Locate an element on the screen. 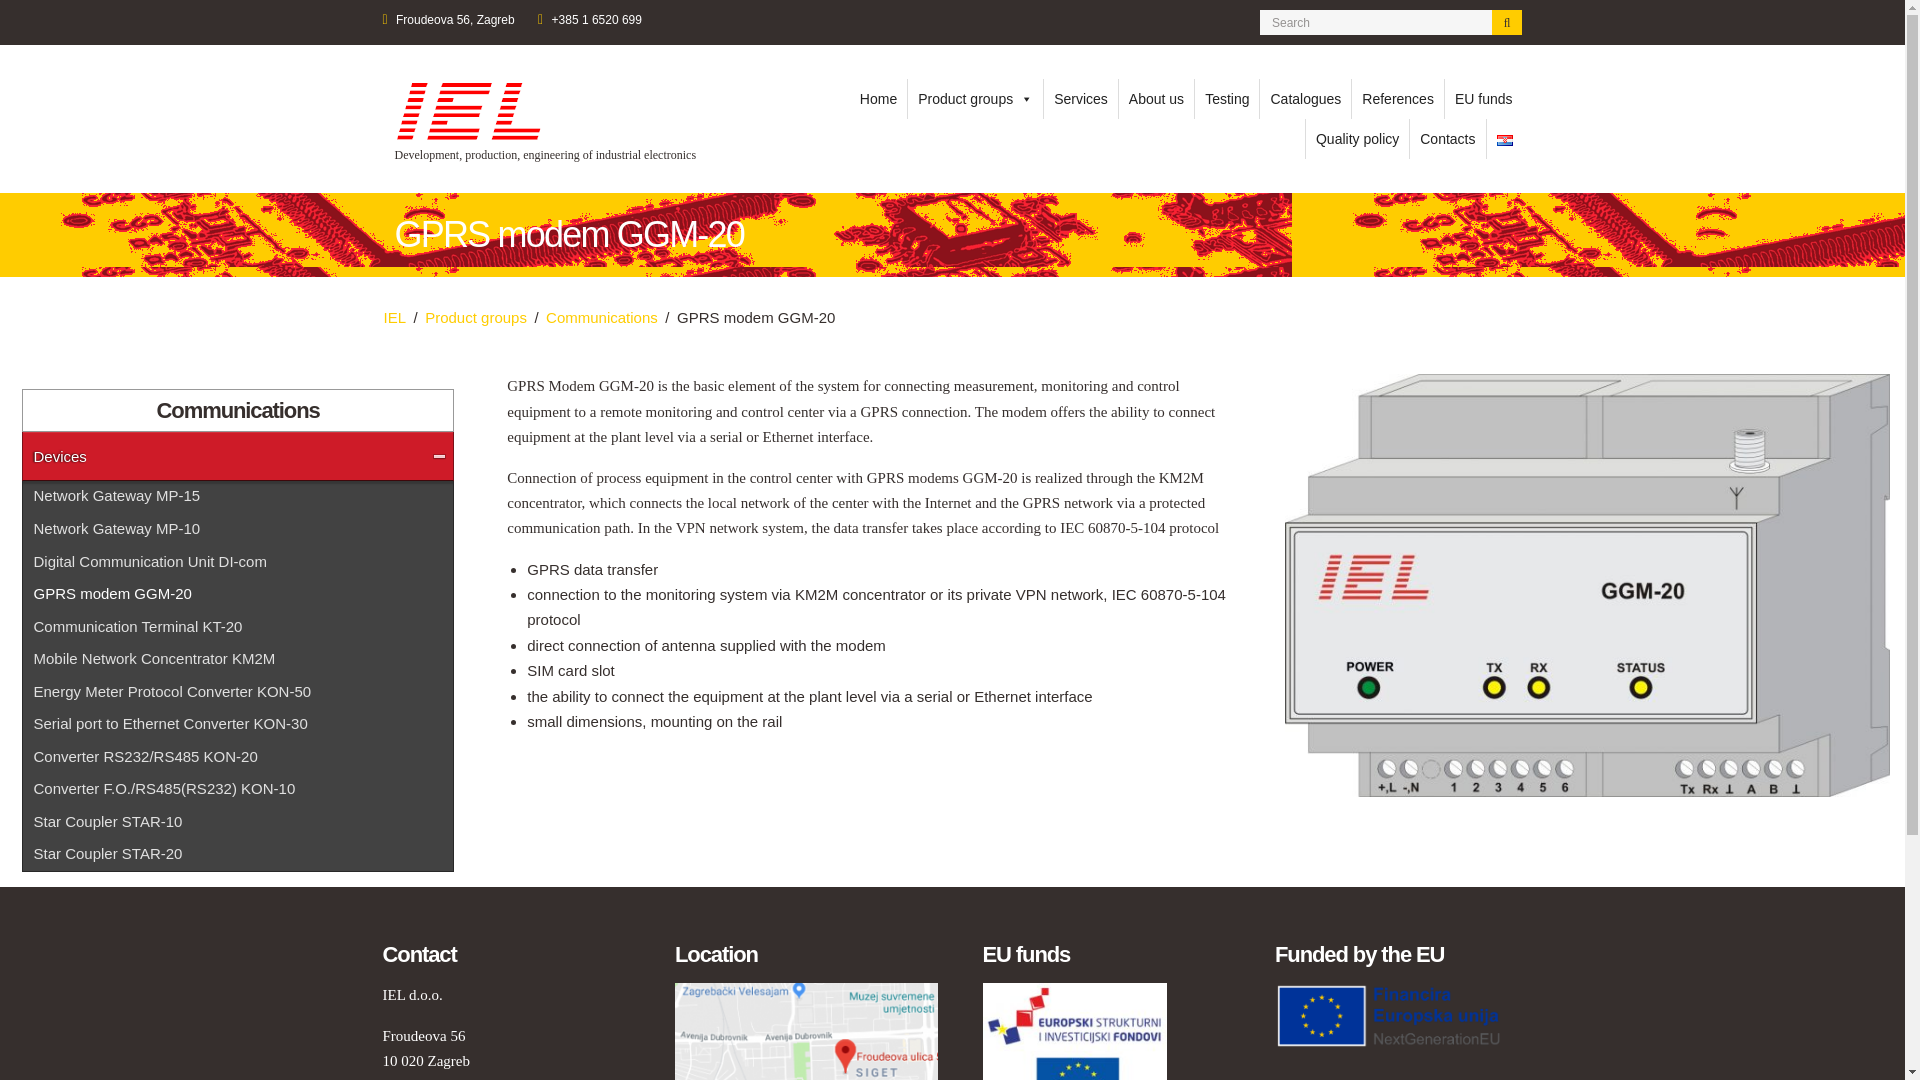 The image size is (1920, 1080). References is located at coordinates (1397, 98).